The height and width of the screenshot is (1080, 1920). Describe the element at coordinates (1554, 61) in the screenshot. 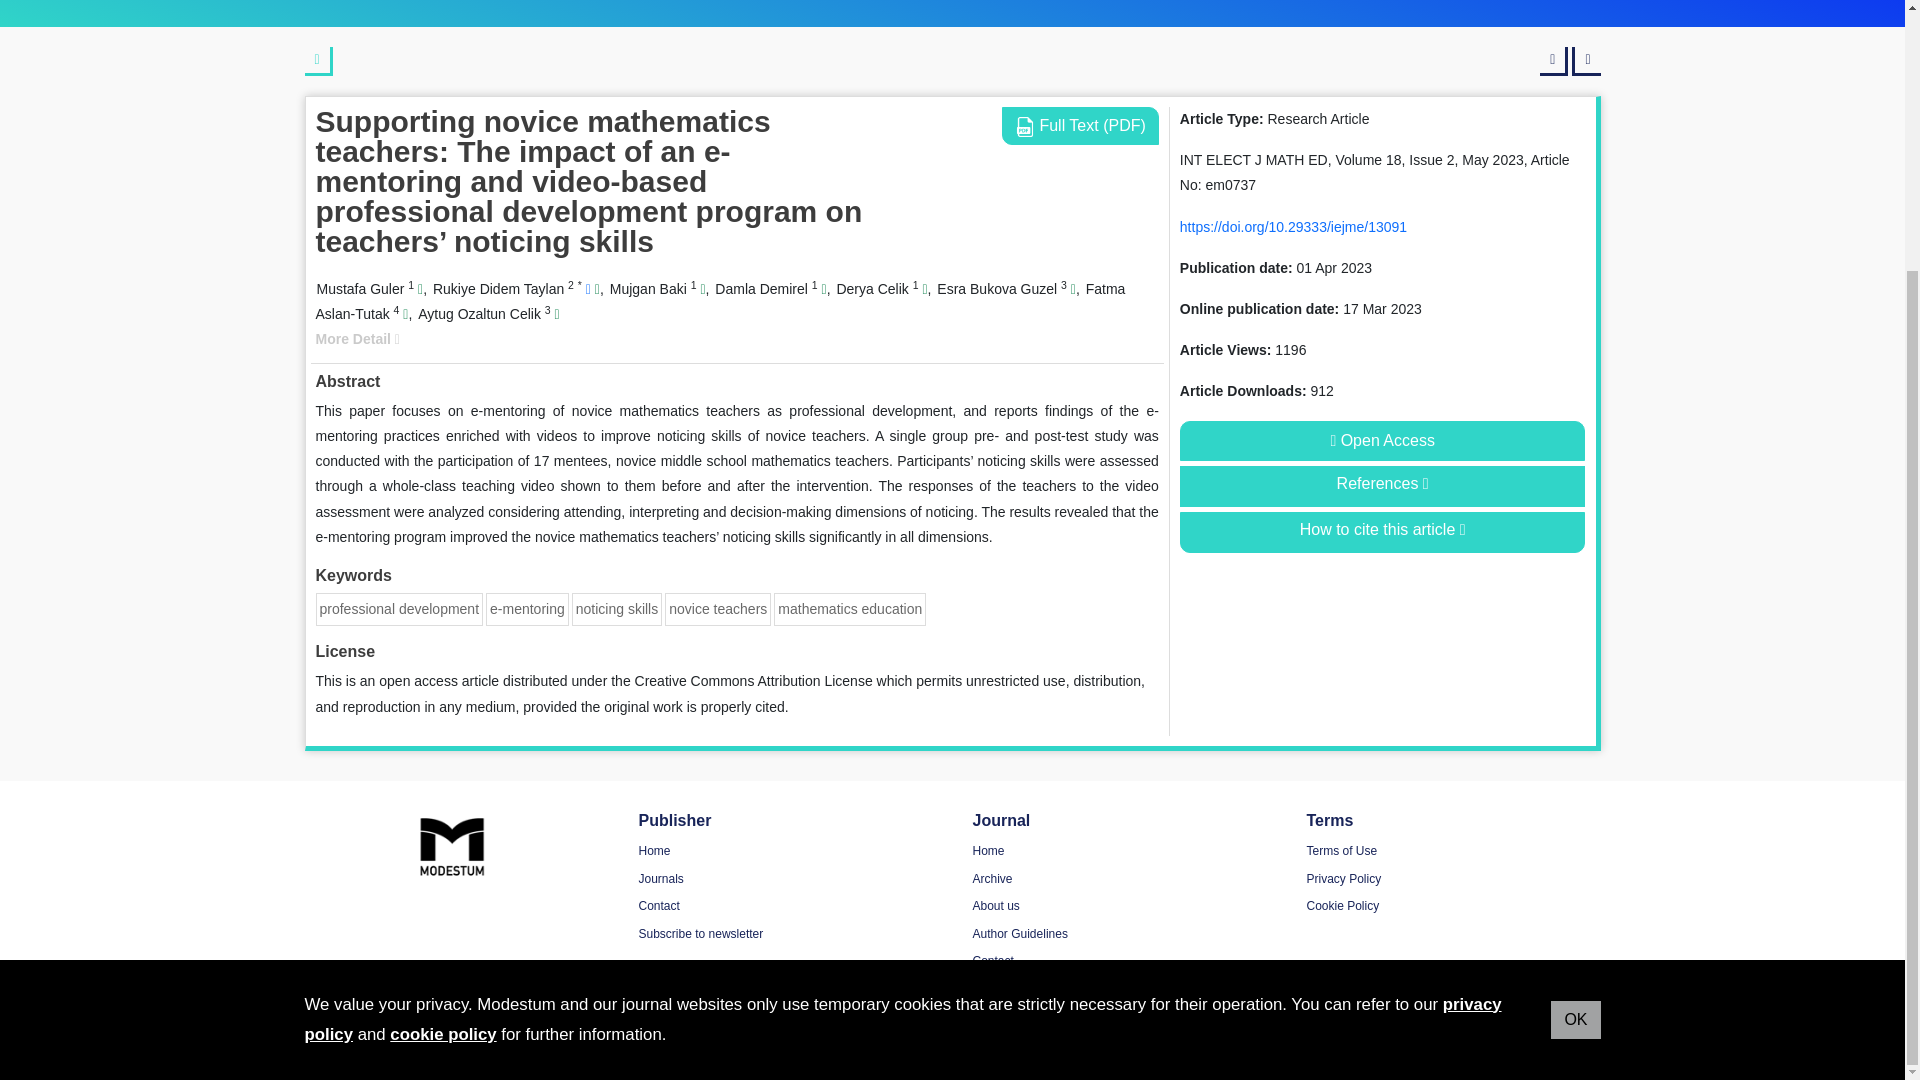

I see `Previous article` at that location.